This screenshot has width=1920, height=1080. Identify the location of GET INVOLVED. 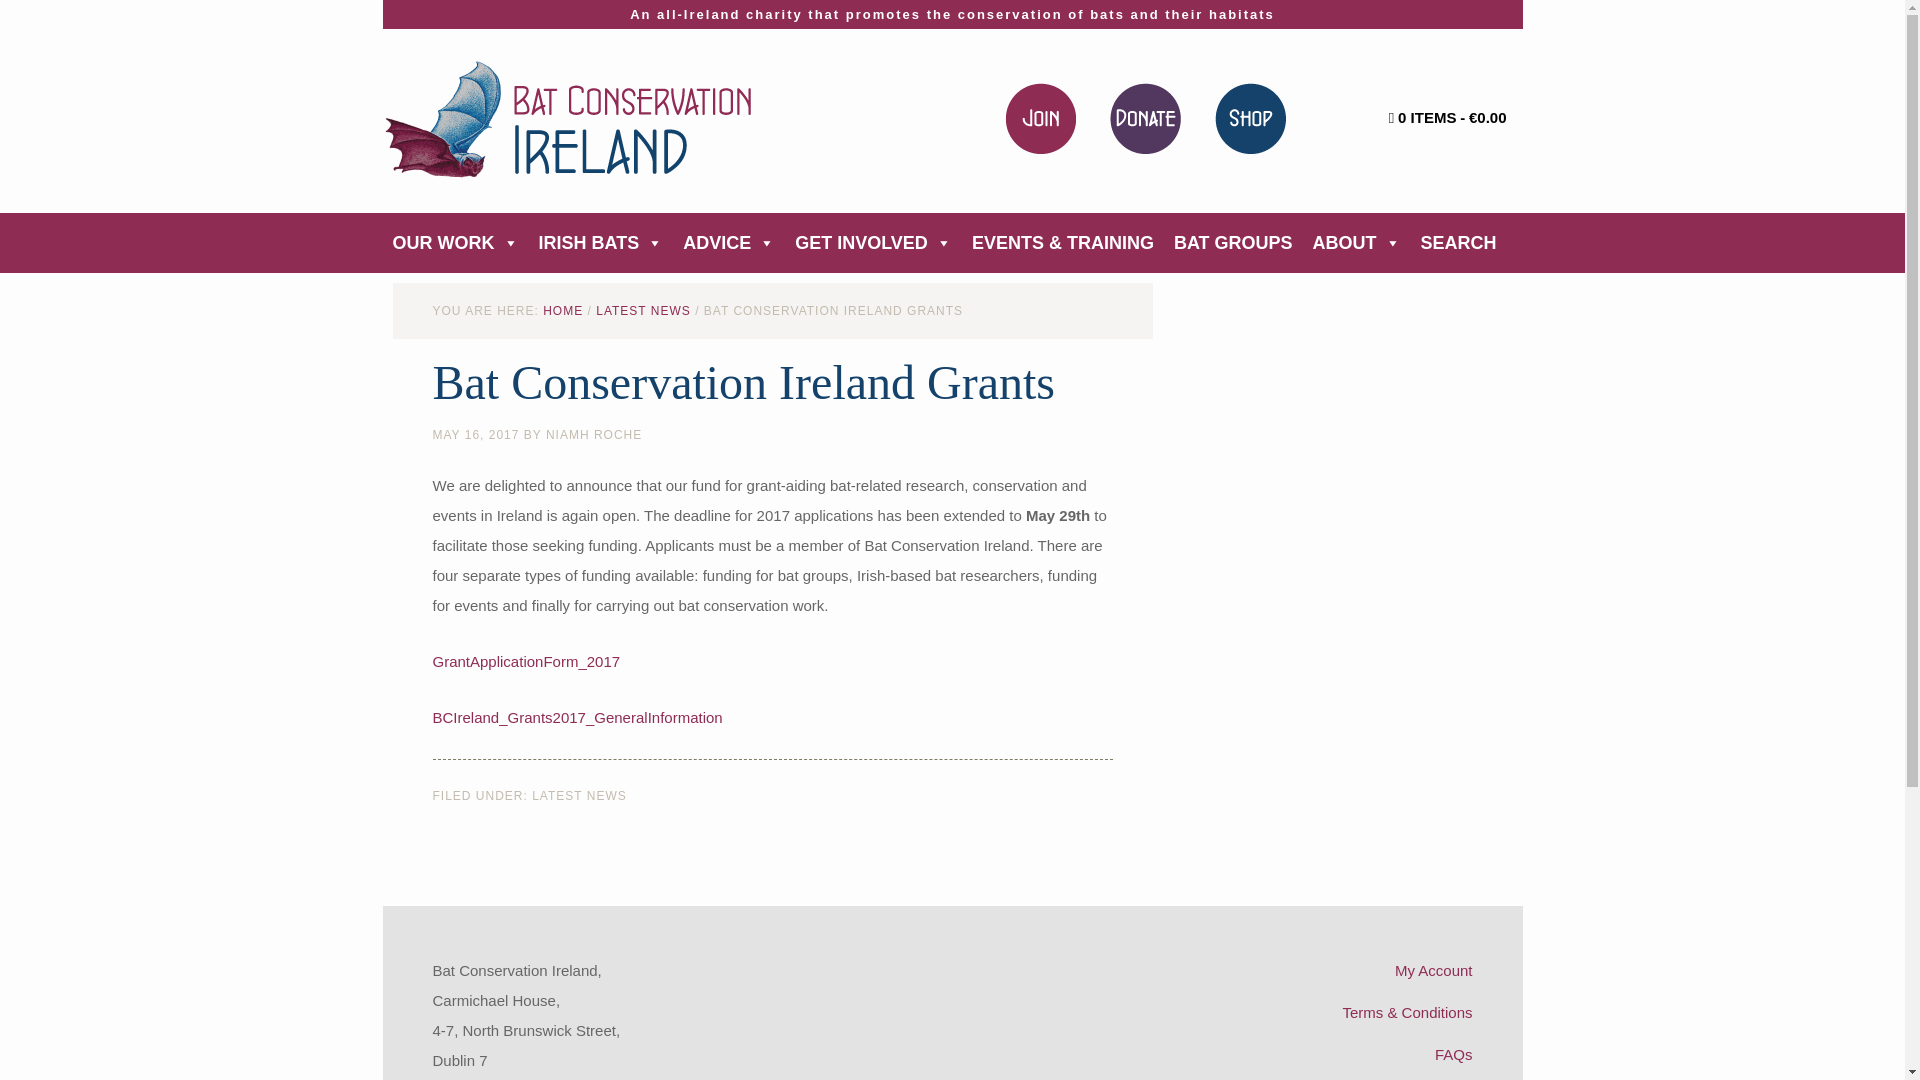
(873, 242).